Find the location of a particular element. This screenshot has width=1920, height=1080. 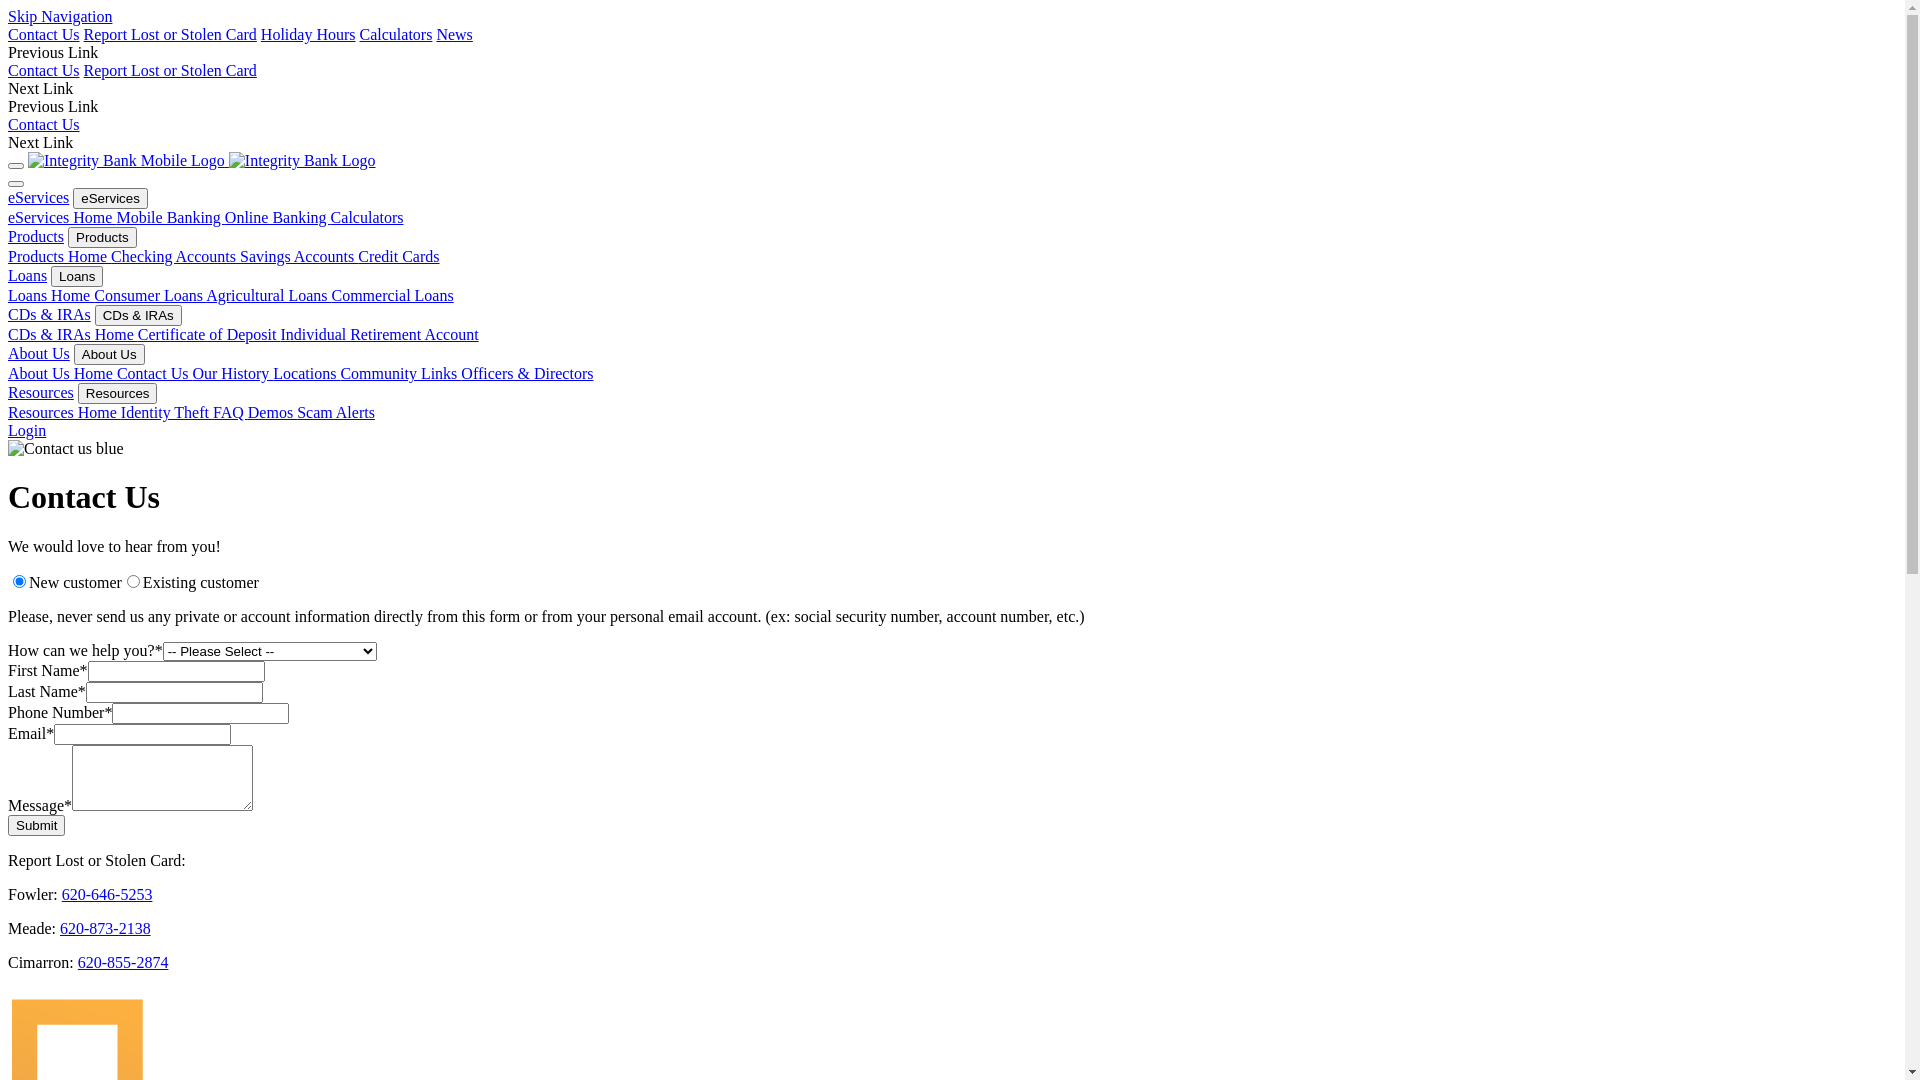

620-873-2138 is located at coordinates (106, 928).